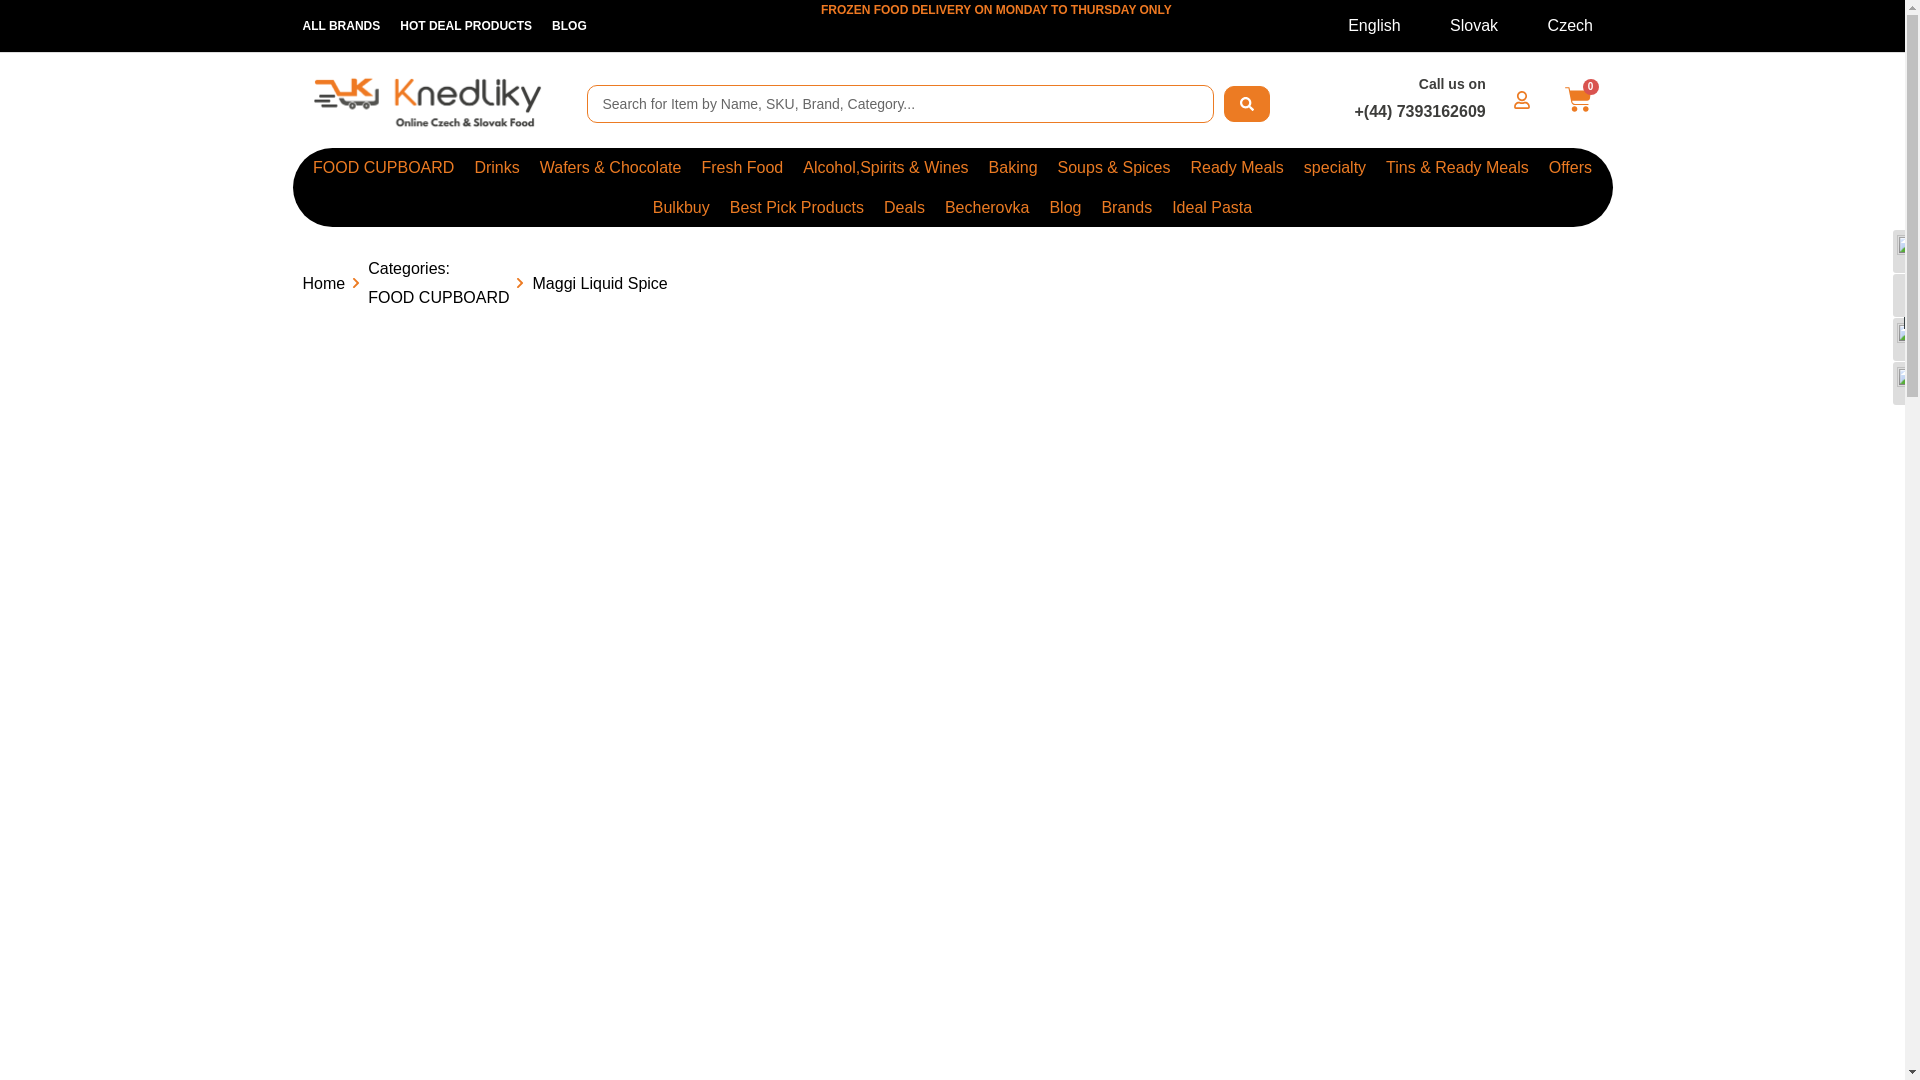 The height and width of the screenshot is (1080, 1920). I want to click on FOOD CUPBOARD, so click(384, 166).